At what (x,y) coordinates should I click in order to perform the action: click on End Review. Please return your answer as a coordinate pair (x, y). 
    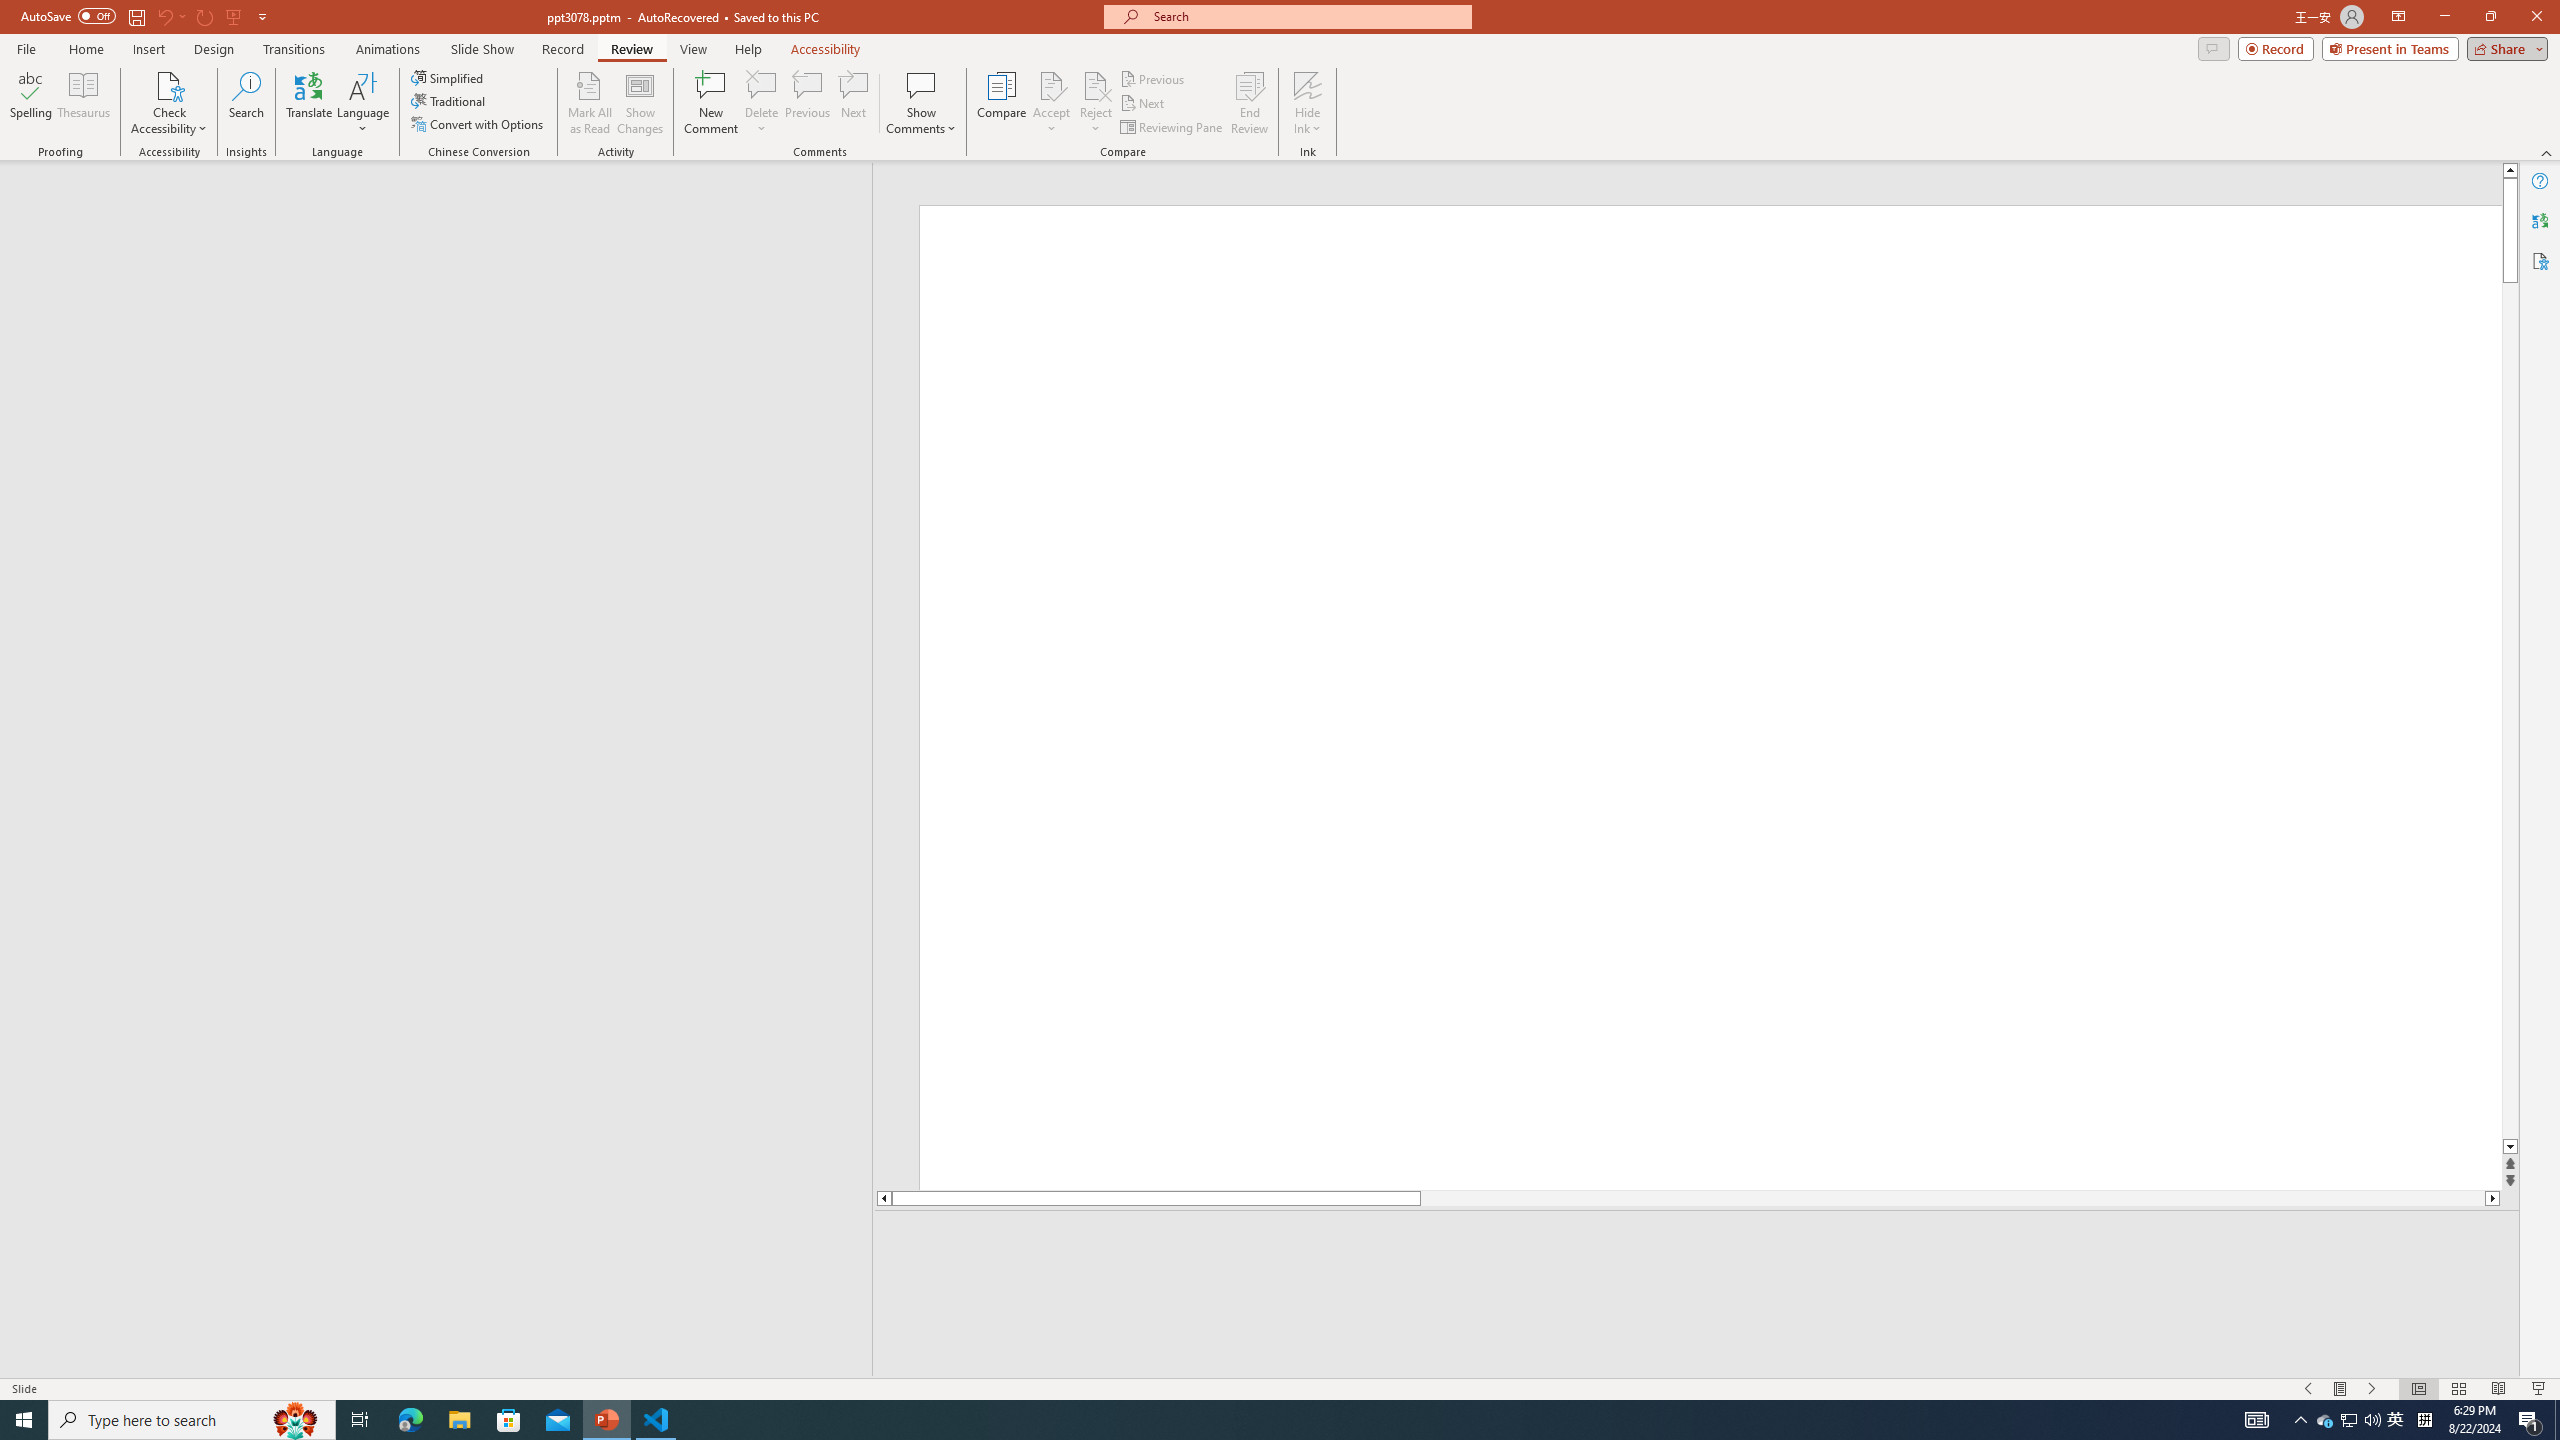
    Looking at the image, I should click on (1248, 103).